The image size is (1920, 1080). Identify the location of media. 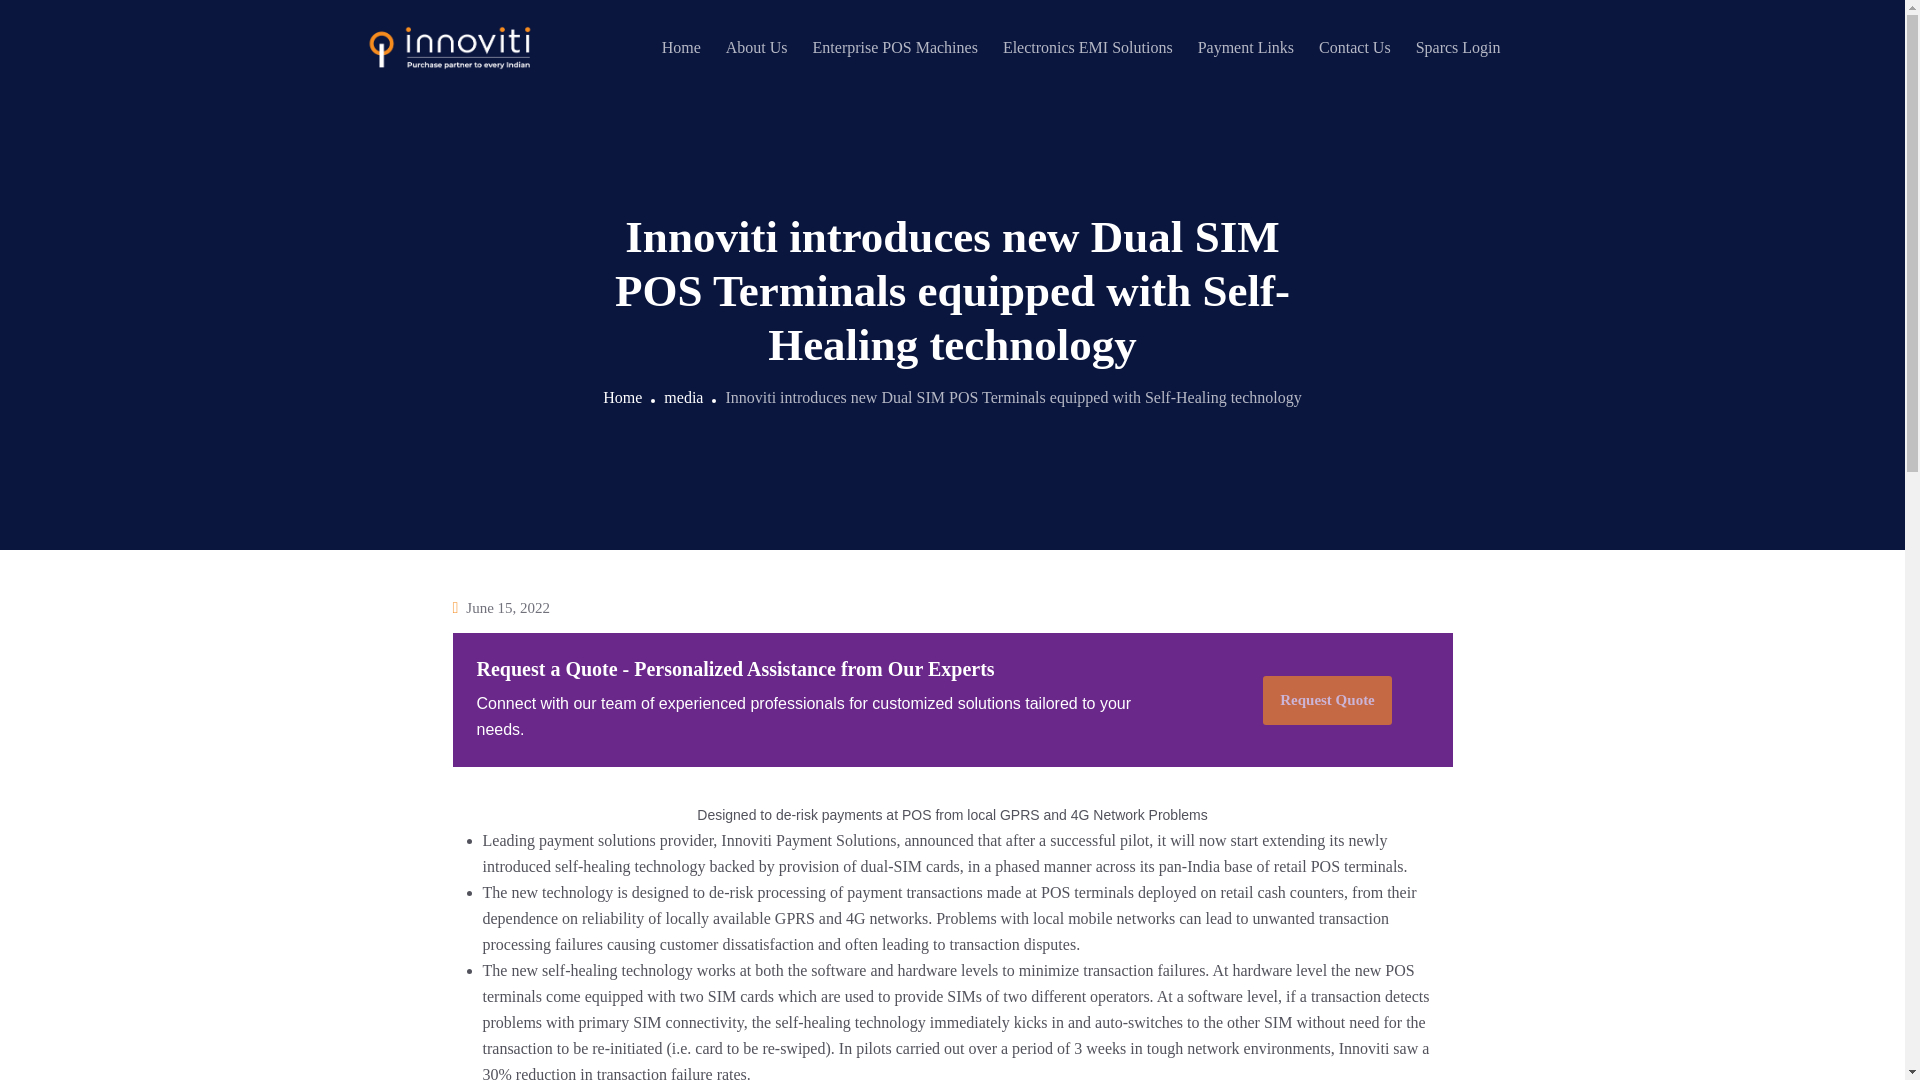
(683, 396).